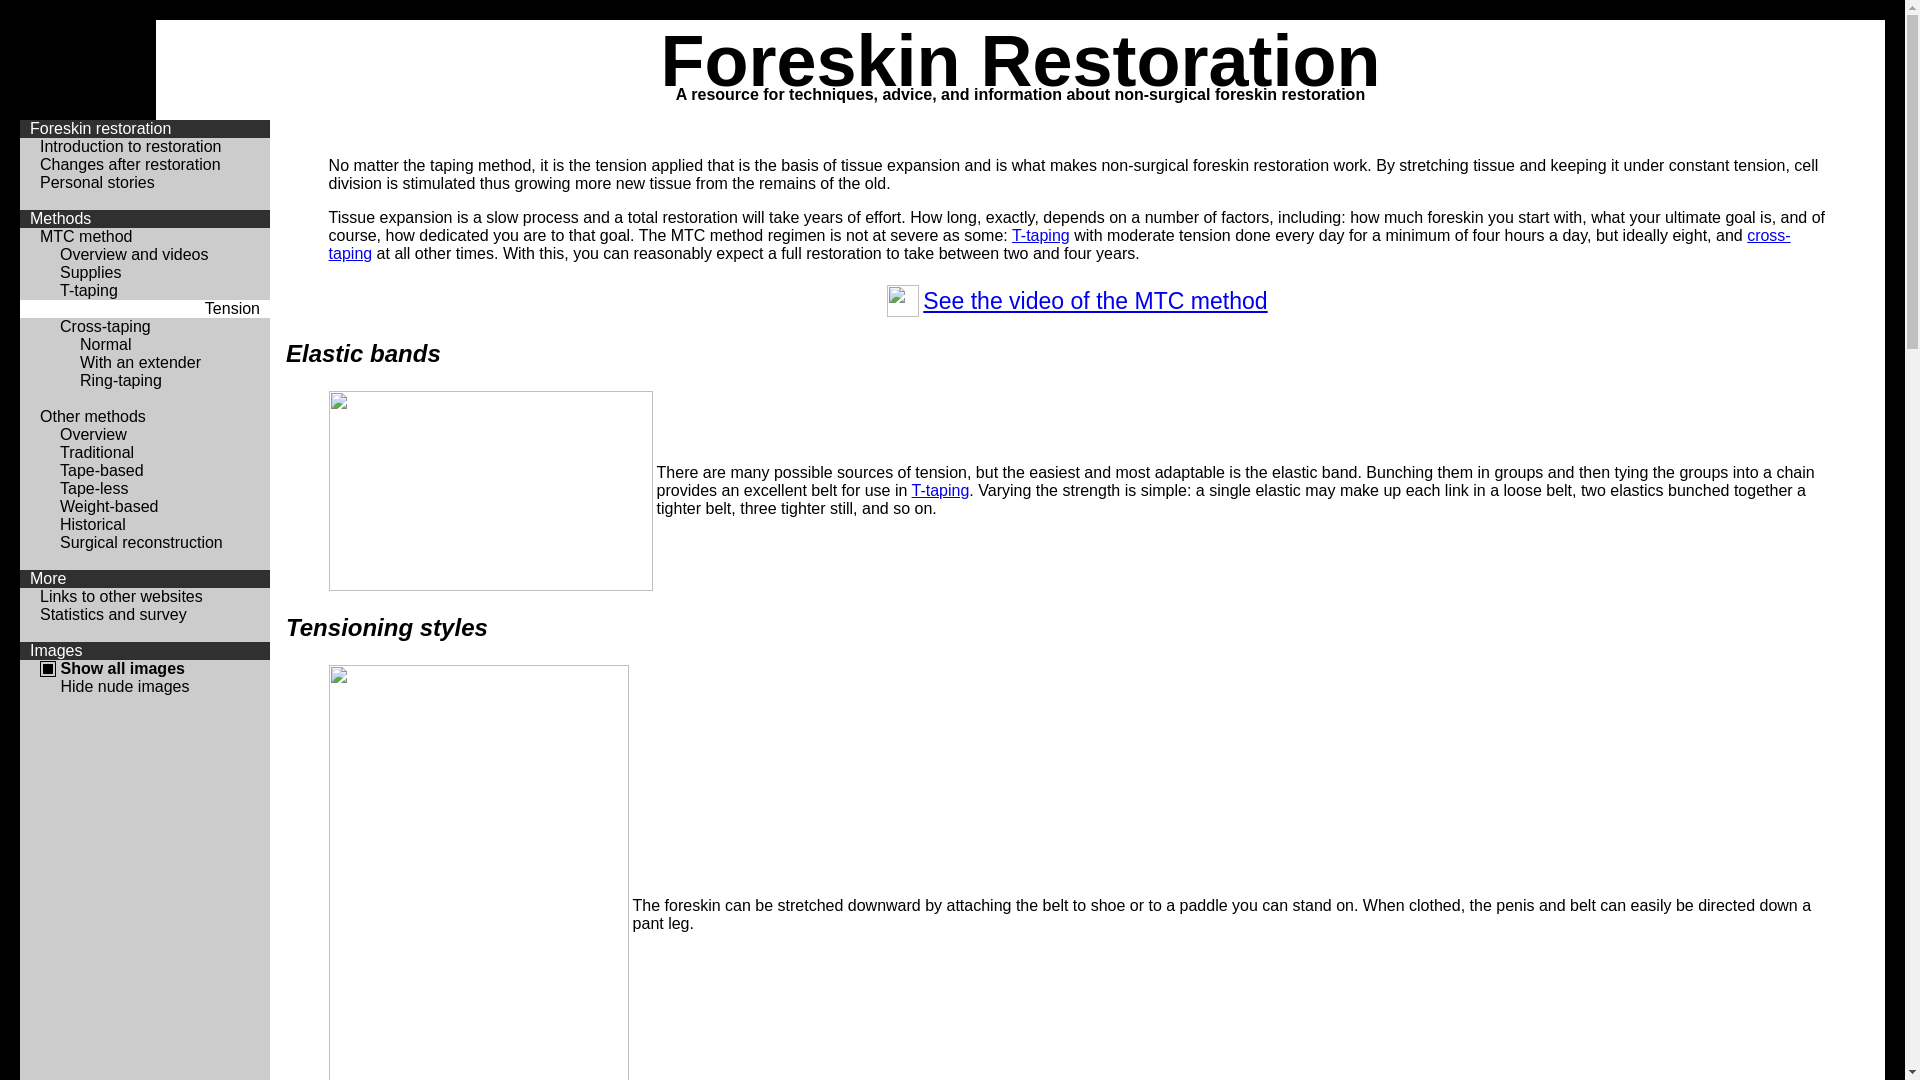 This screenshot has height=1080, width=1920. I want to click on cross-taping, so click(1060, 244).